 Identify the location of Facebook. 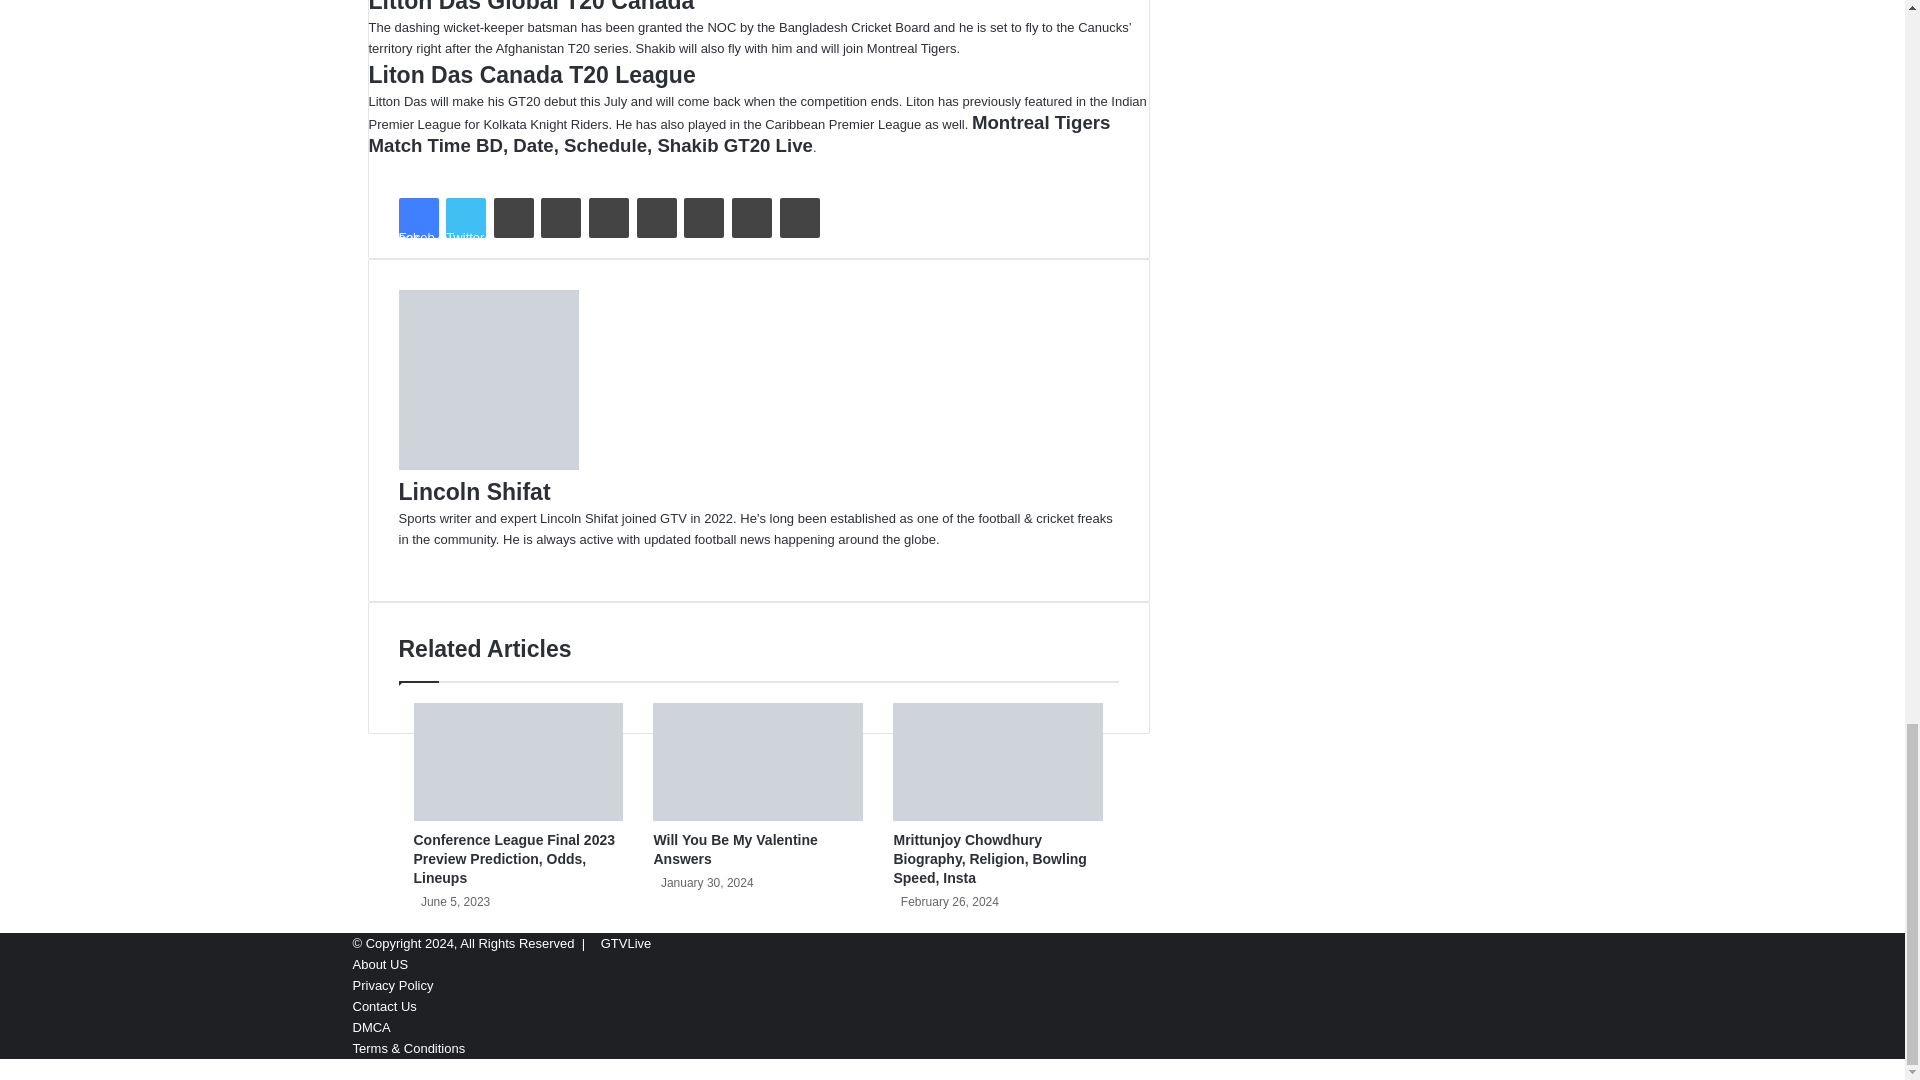
(417, 217).